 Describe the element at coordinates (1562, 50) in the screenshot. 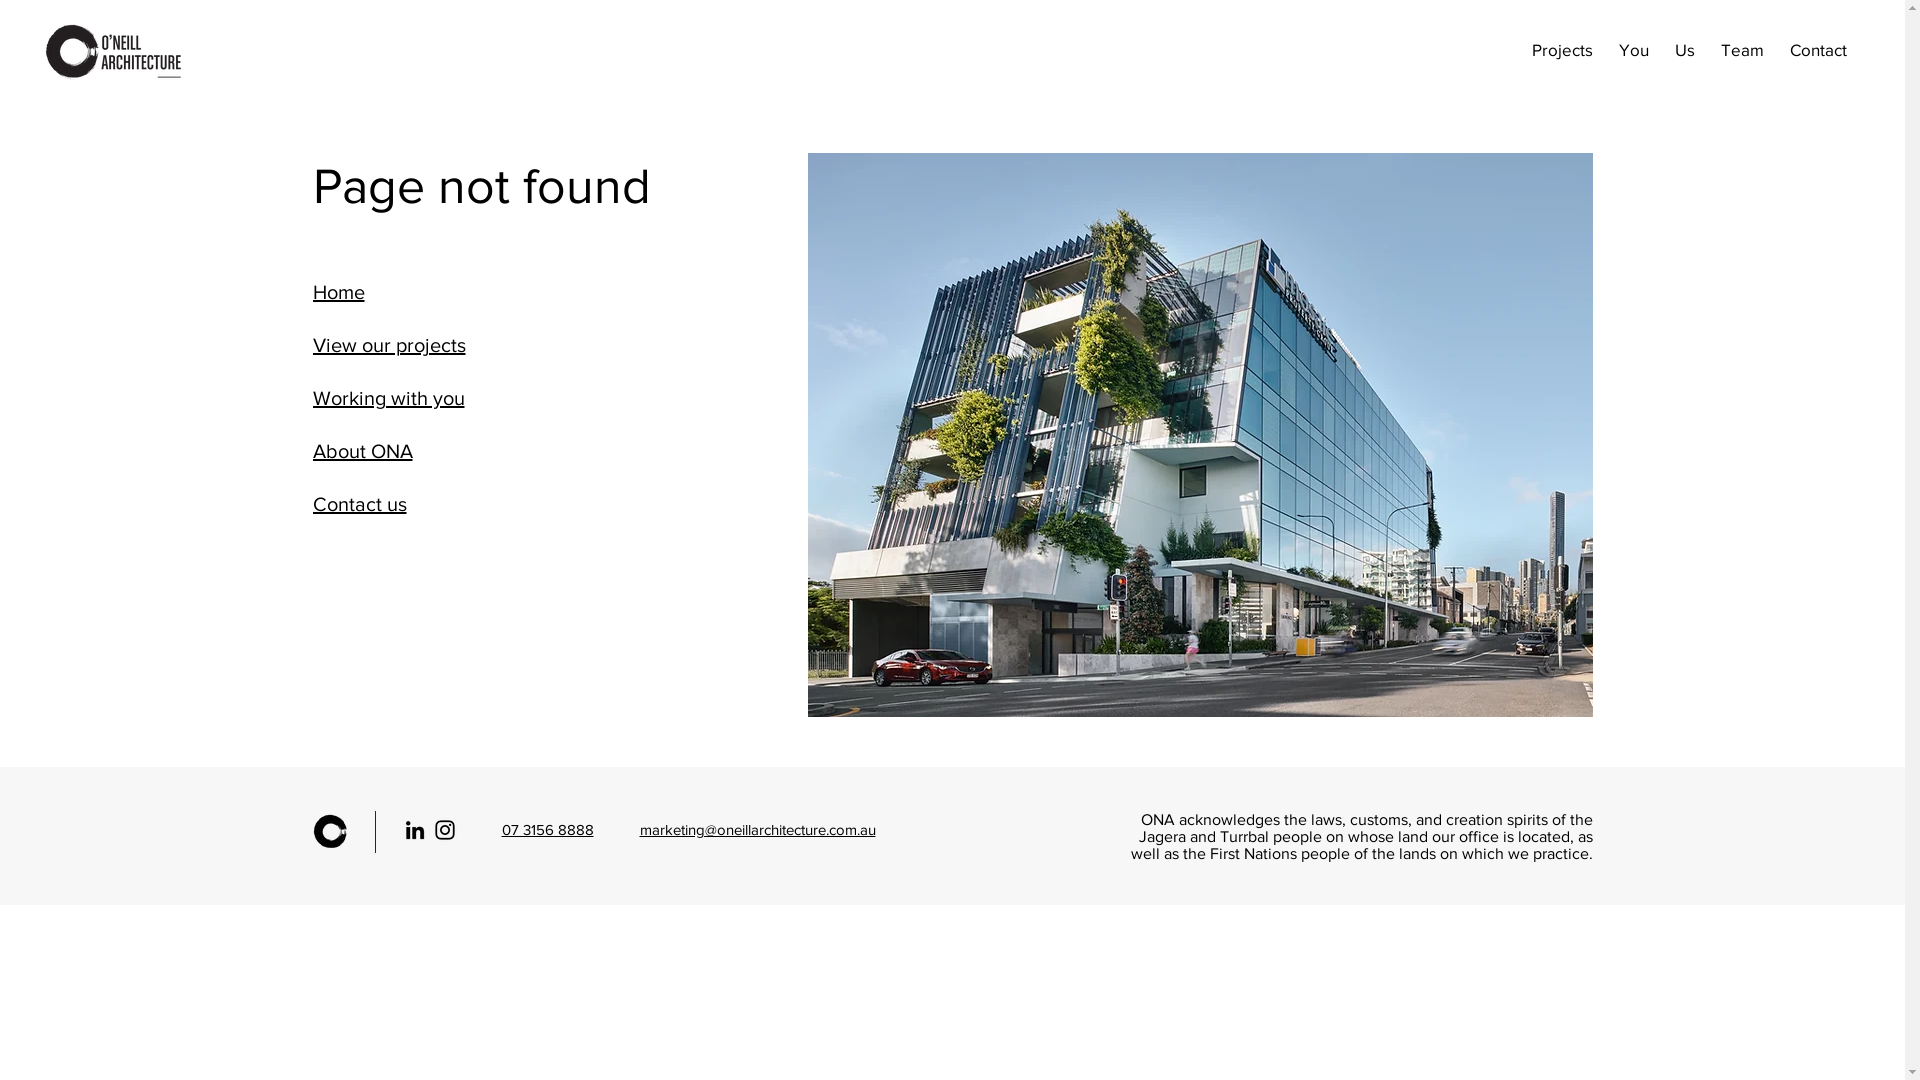

I see `Projects` at that location.